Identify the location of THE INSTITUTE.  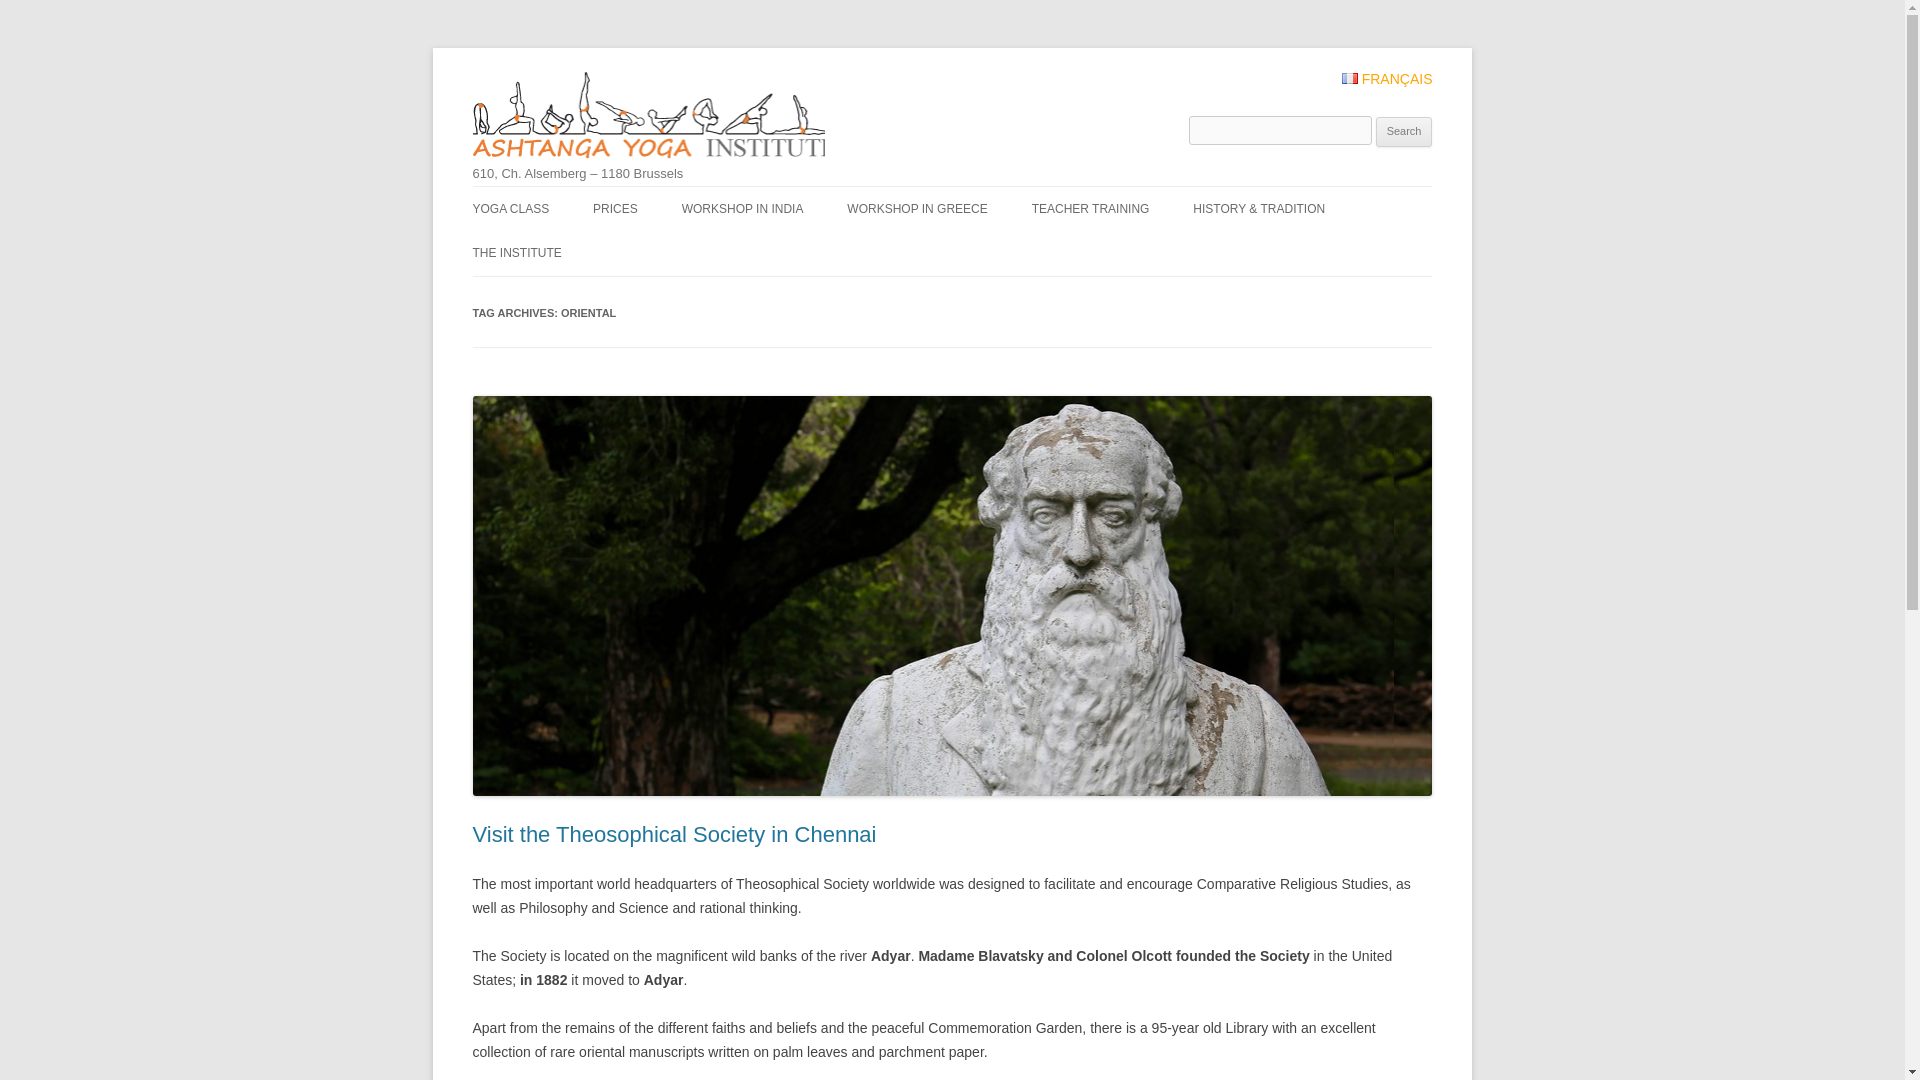
(516, 253).